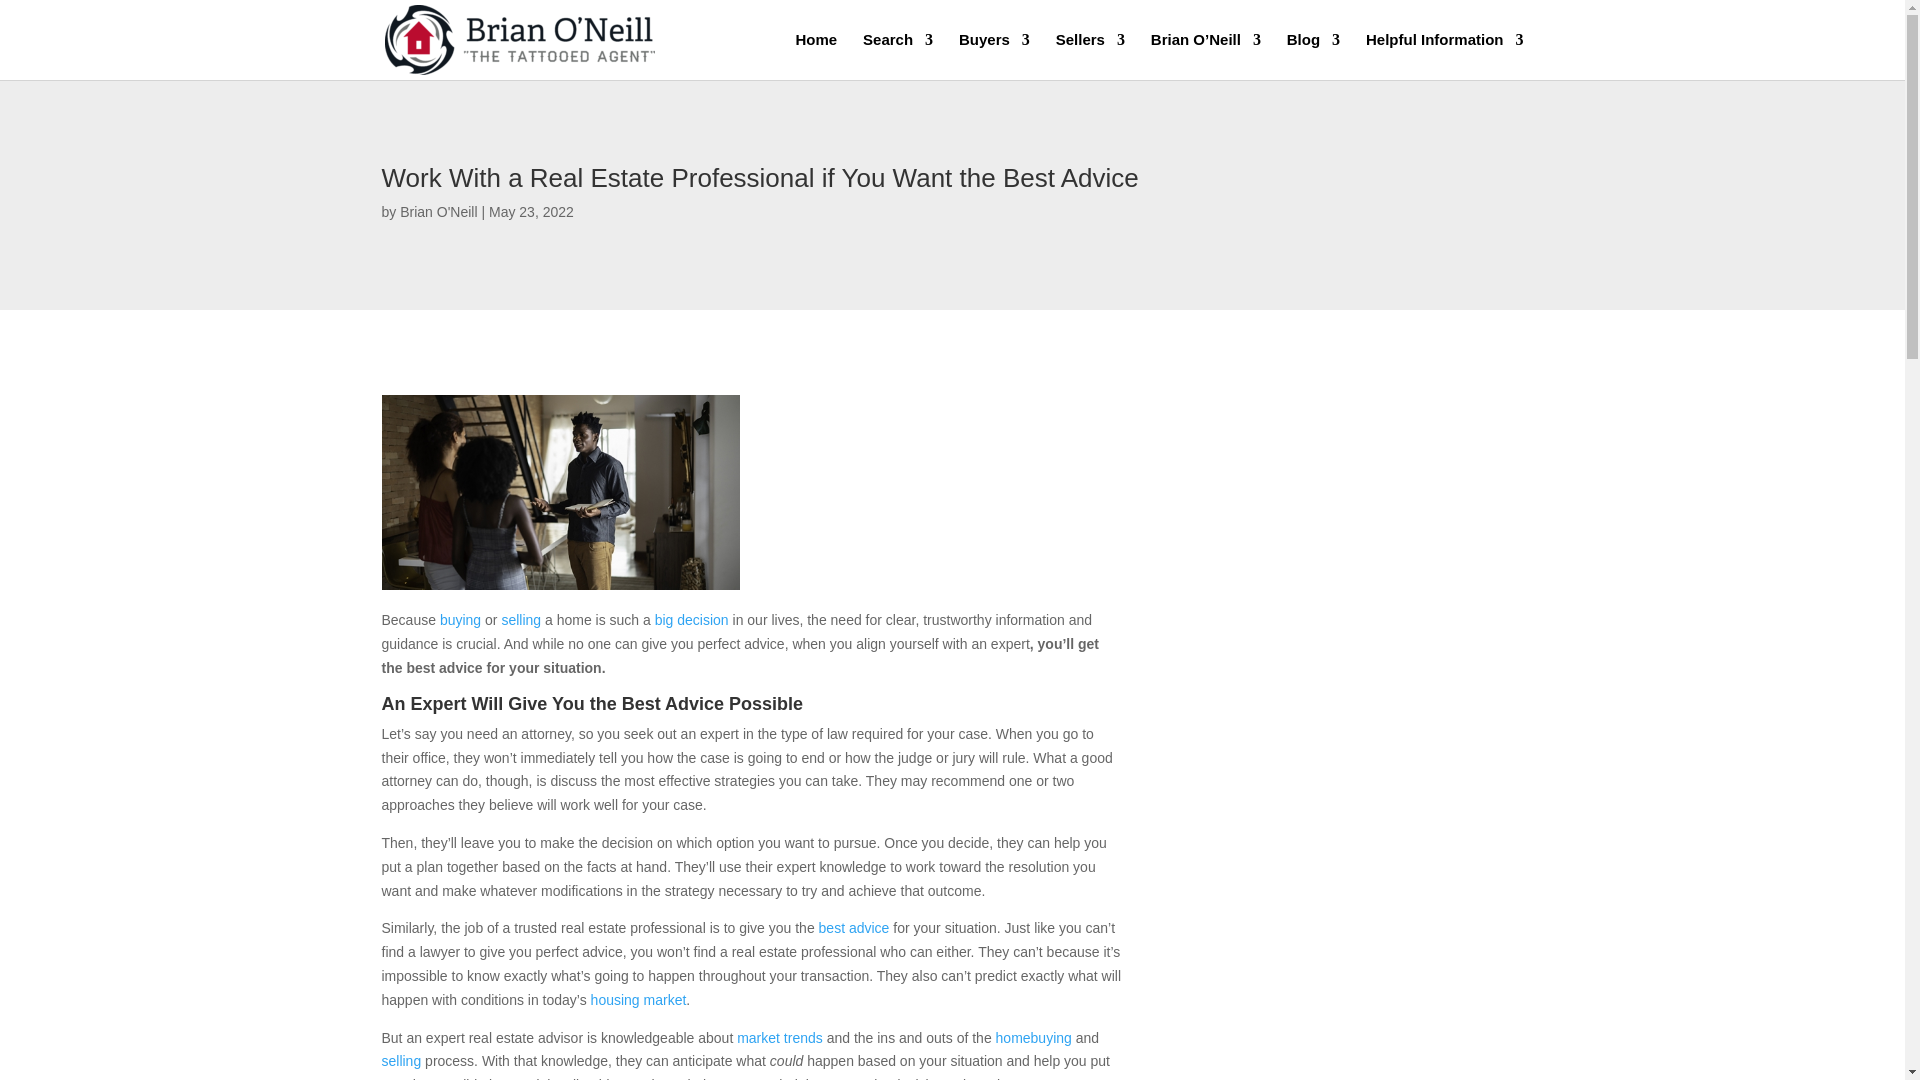 Image resolution: width=1920 pixels, height=1080 pixels. Describe the element at coordinates (438, 212) in the screenshot. I see `Posts by Brian O'Neill` at that location.